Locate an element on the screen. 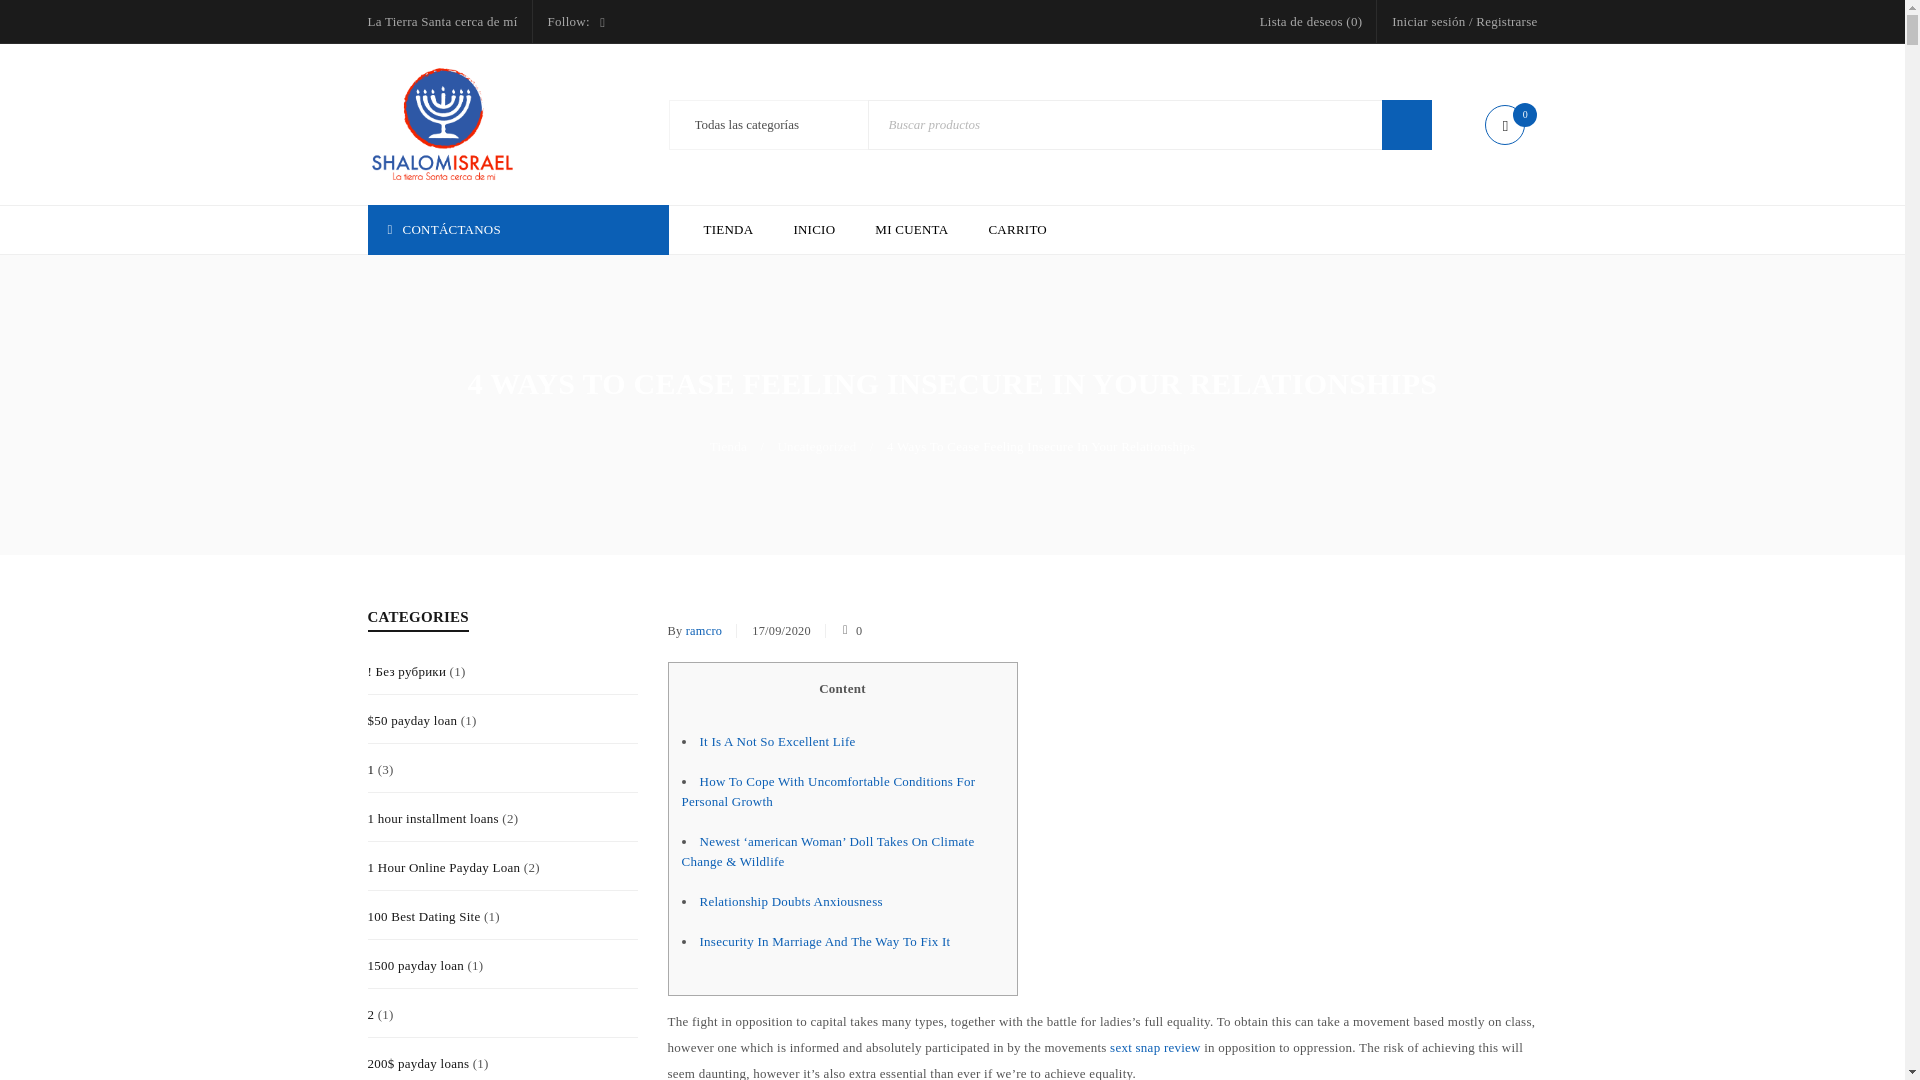 This screenshot has width=1920, height=1080. Entradas de ramcro is located at coordinates (703, 630).